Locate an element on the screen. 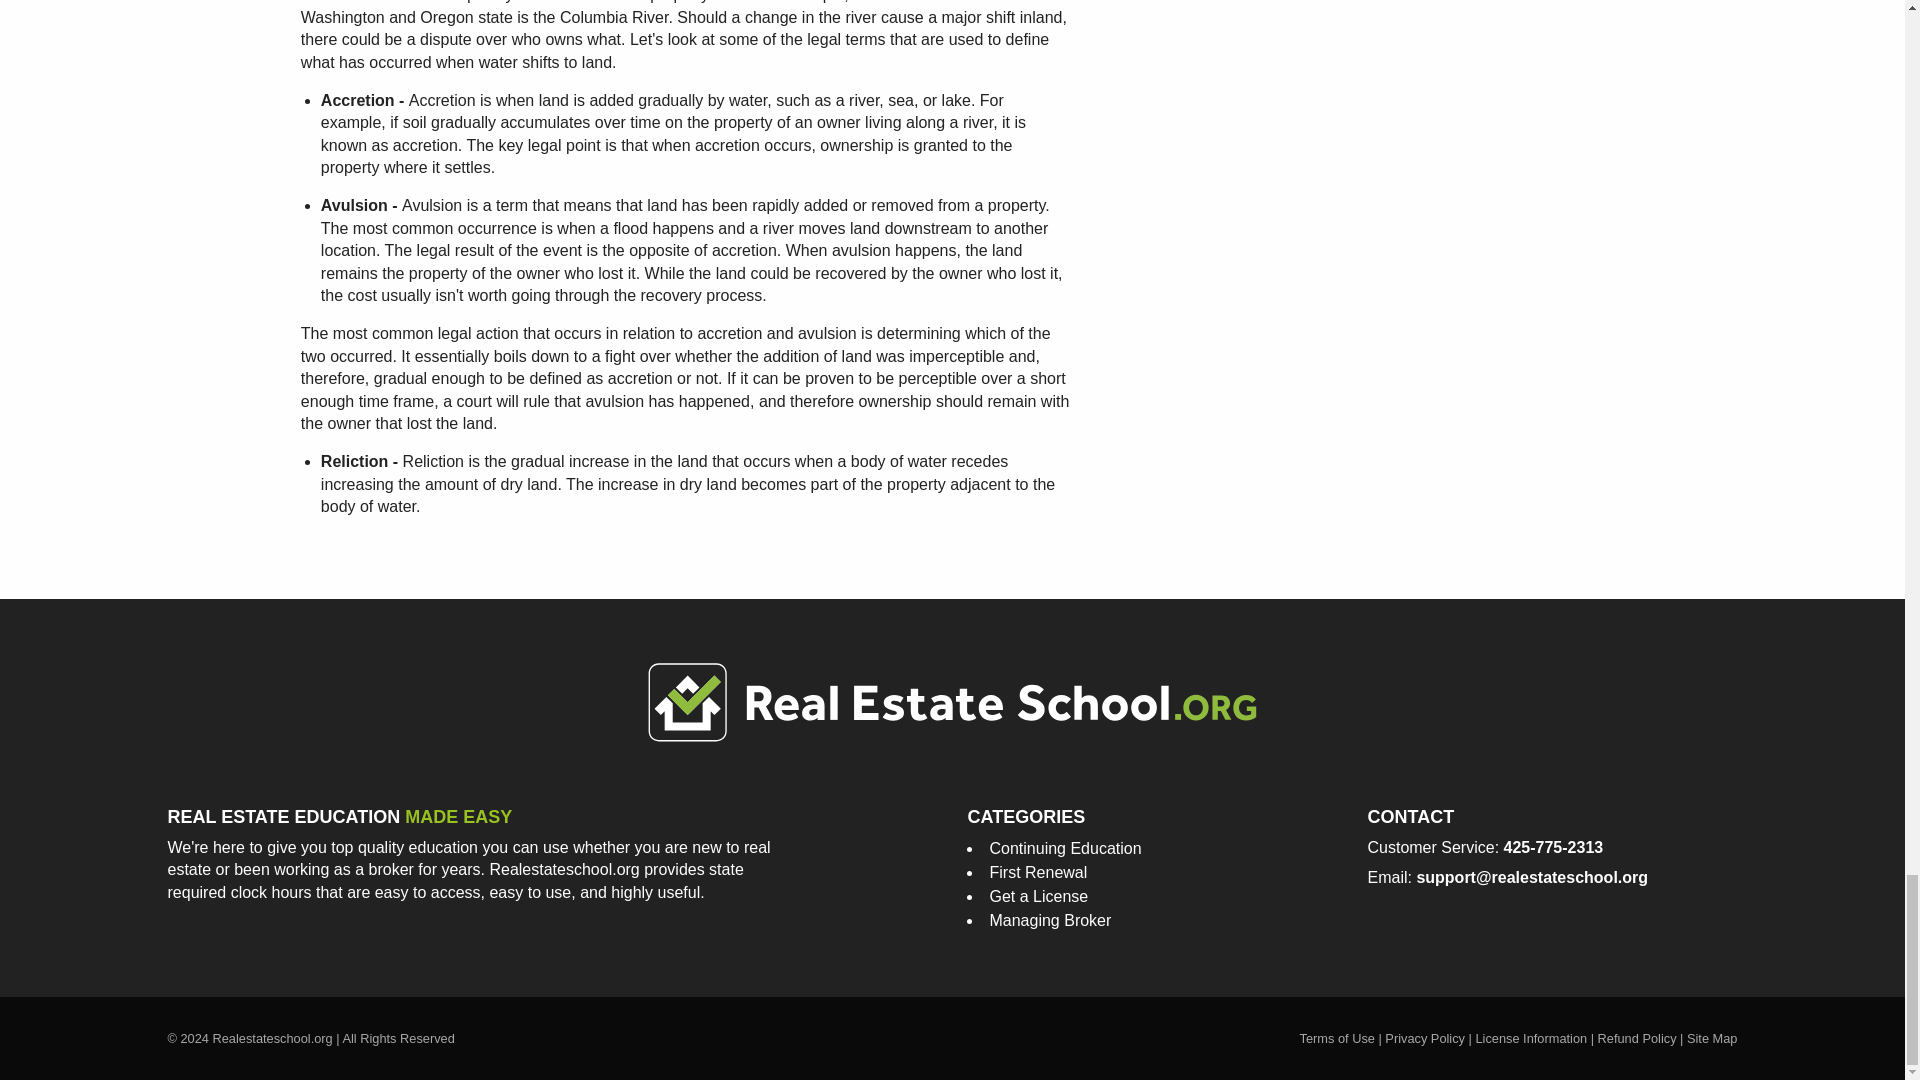  Managing Broker is located at coordinates (1050, 920).